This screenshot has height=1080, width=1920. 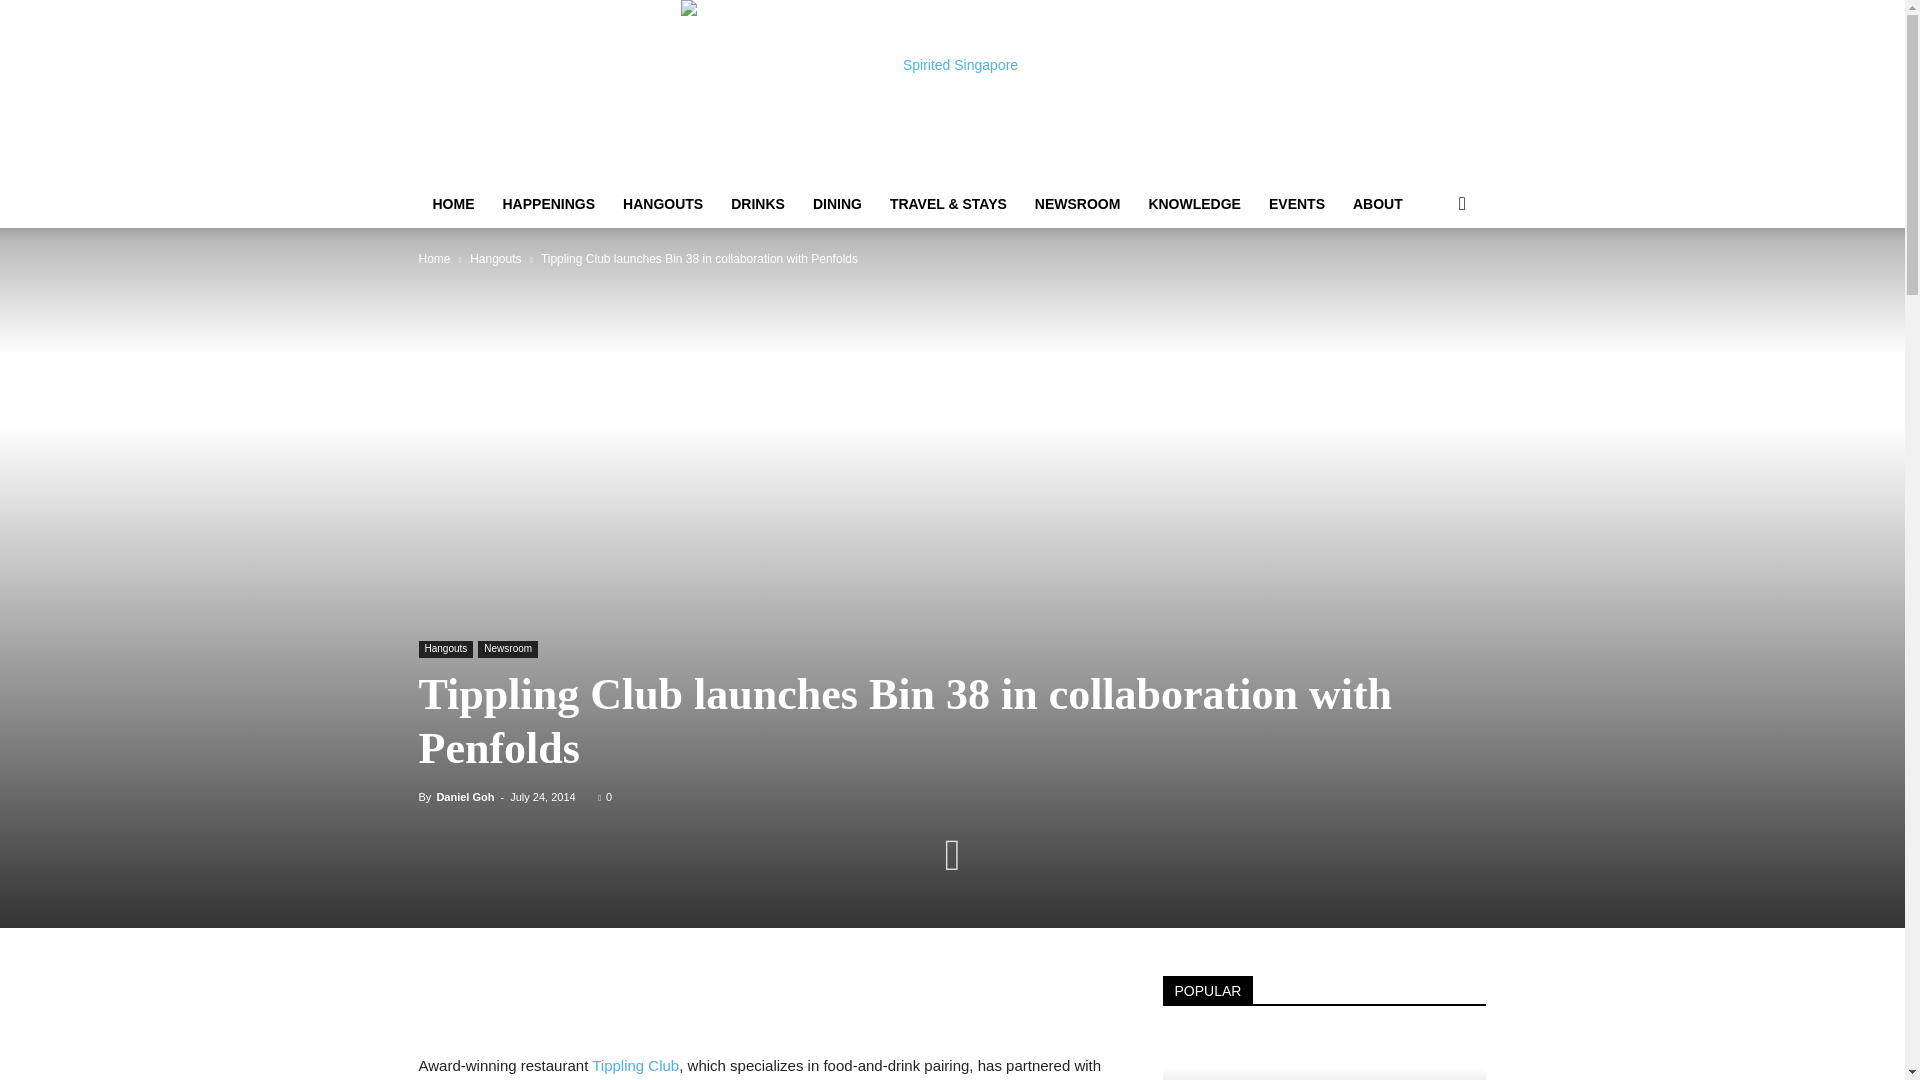 What do you see at coordinates (1430, 284) in the screenshot?
I see `Search` at bounding box center [1430, 284].